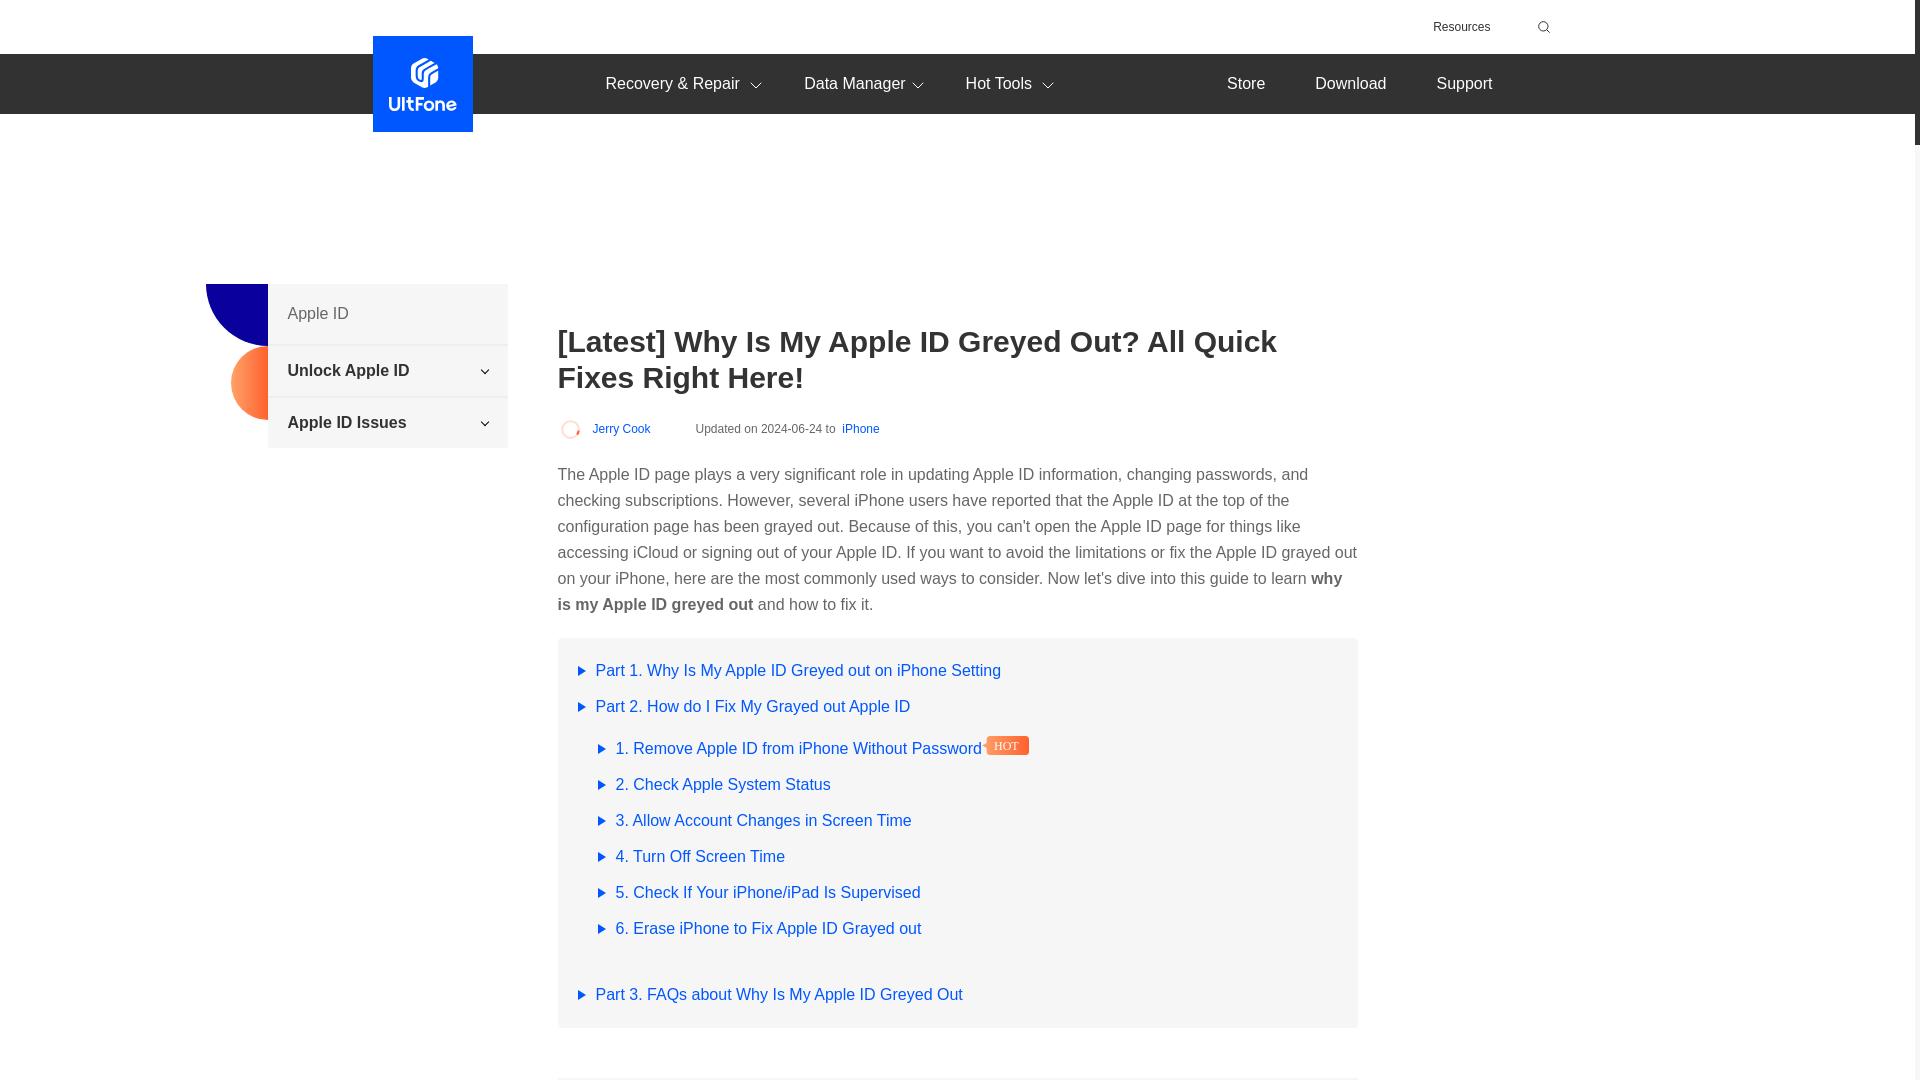 The width and height of the screenshot is (1920, 1080). I want to click on Support, so click(1464, 82).